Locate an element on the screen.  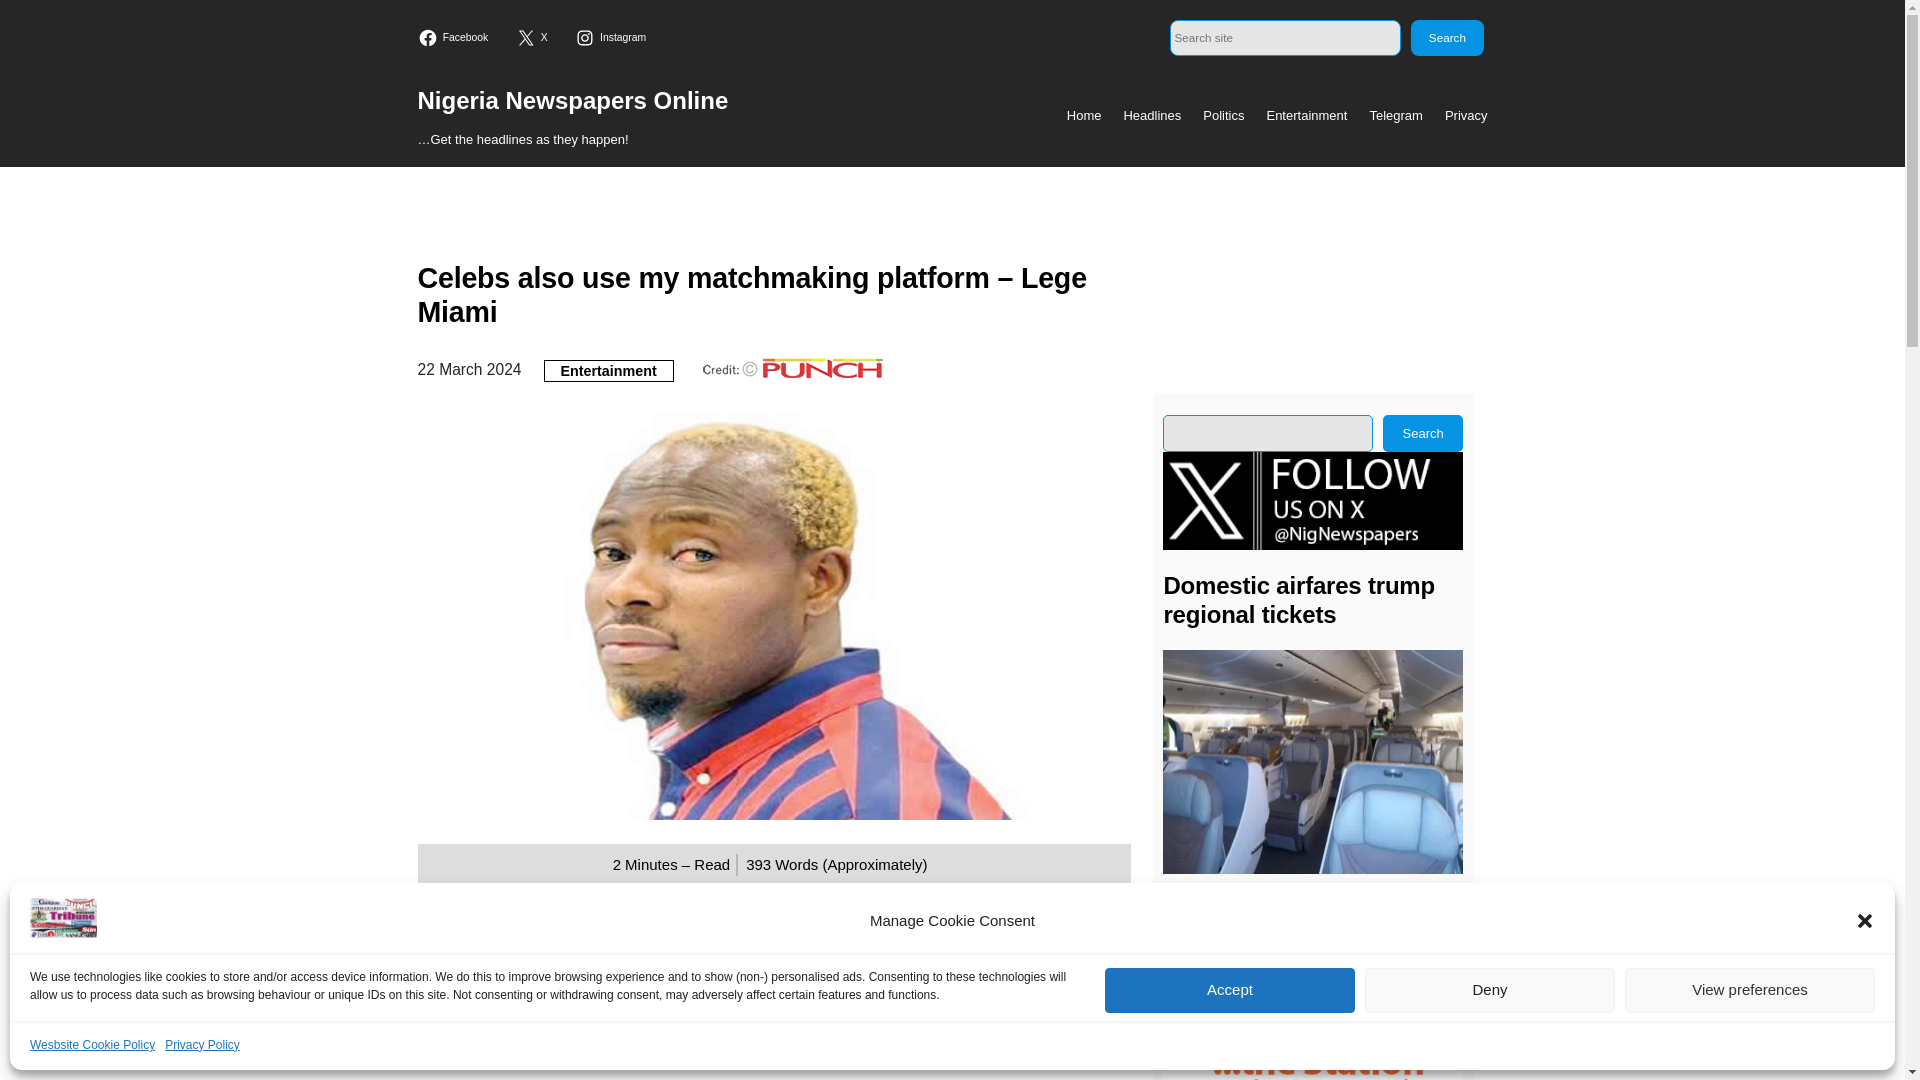
Home is located at coordinates (1084, 116).